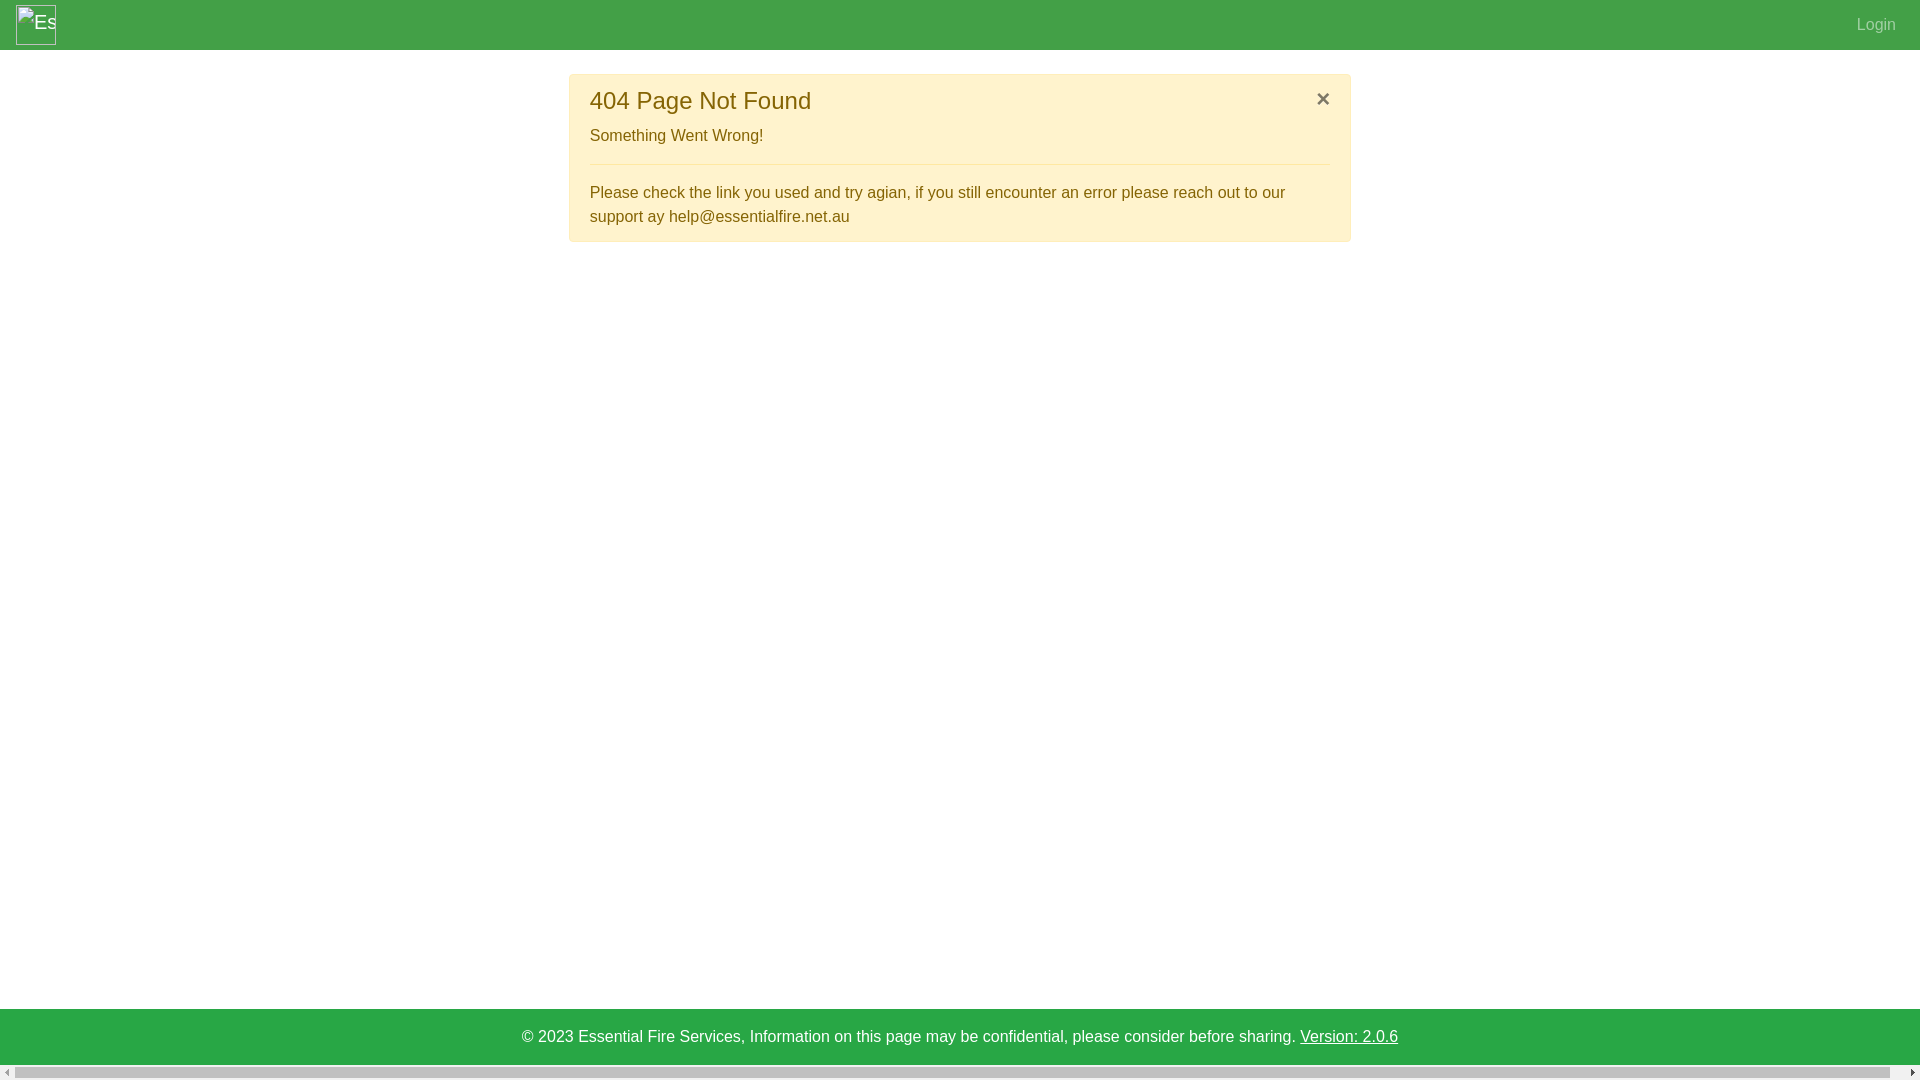 This screenshot has height=1080, width=1920. What do you see at coordinates (1876, 25) in the screenshot?
I see `Login` at bounding box center [1876, 25].